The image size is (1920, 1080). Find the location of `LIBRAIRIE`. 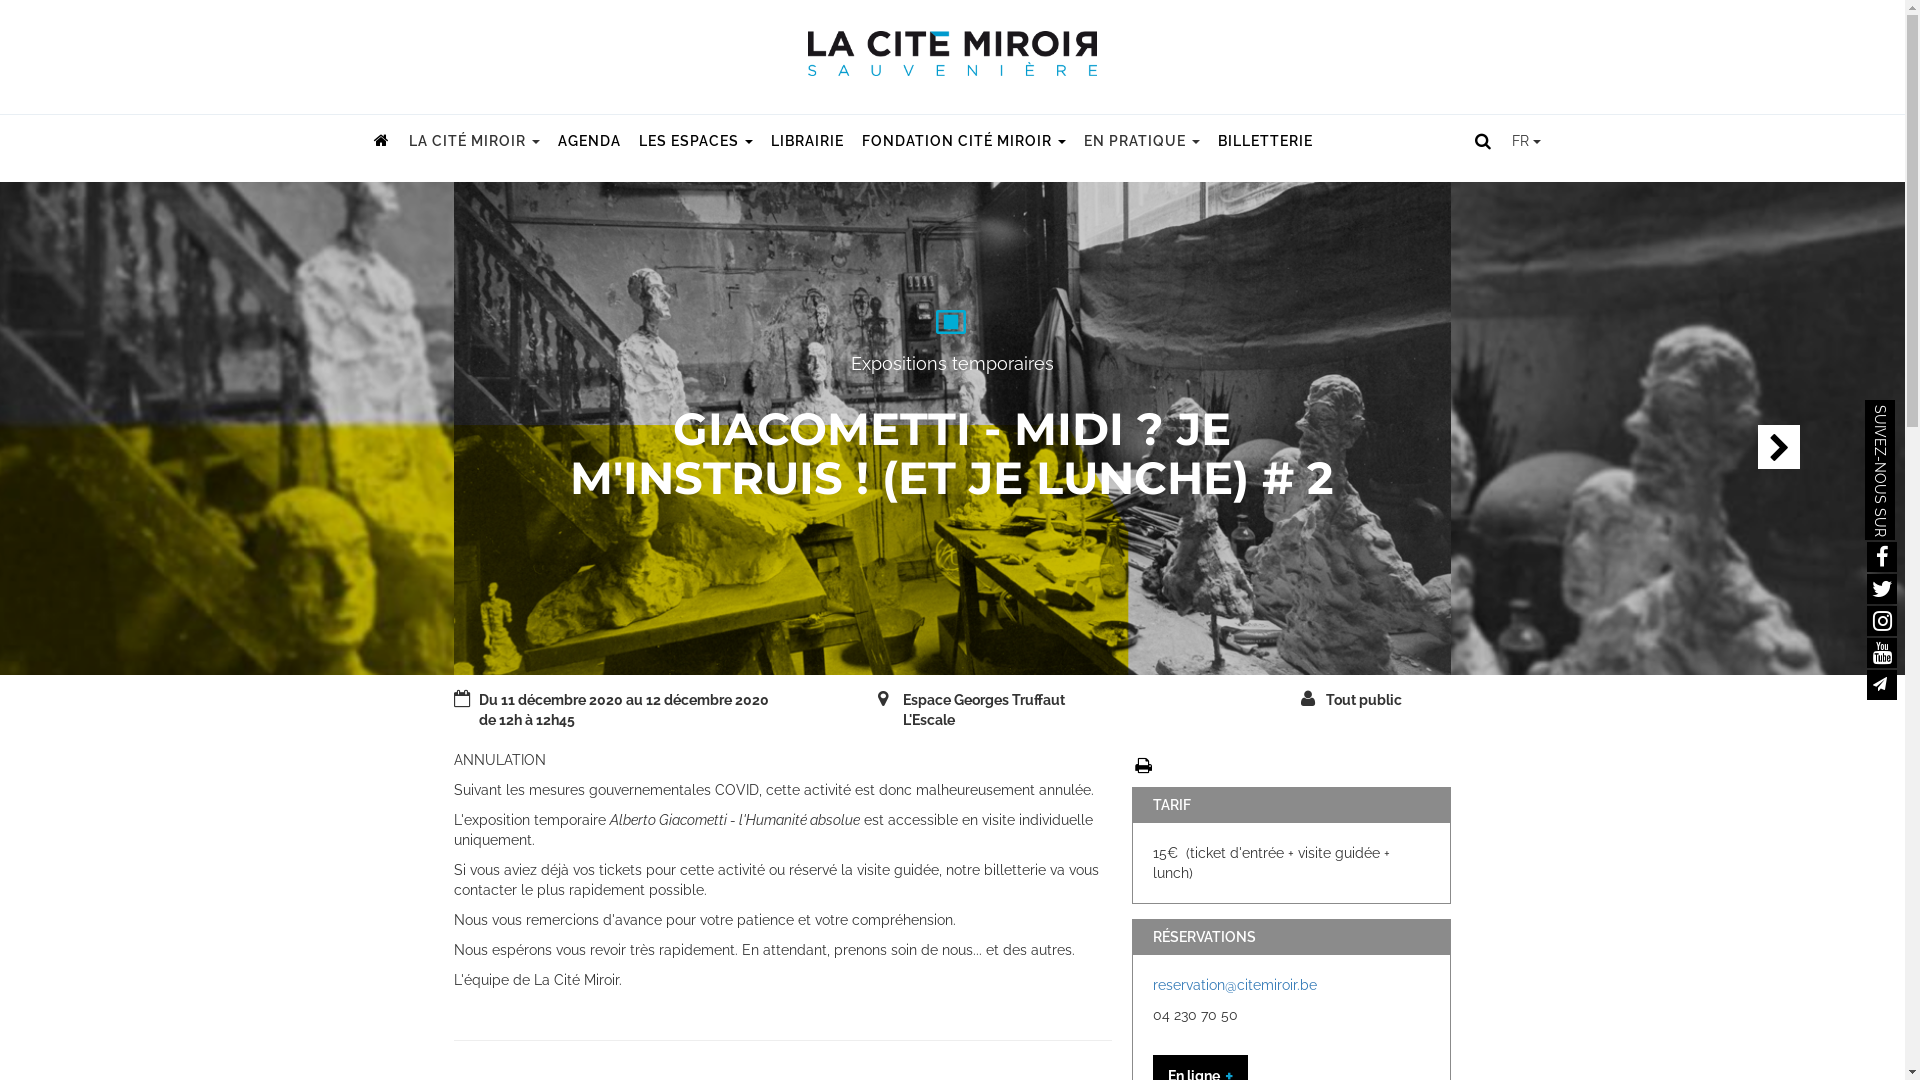

LIBRAIRIE is located at coordinates (808, 141).